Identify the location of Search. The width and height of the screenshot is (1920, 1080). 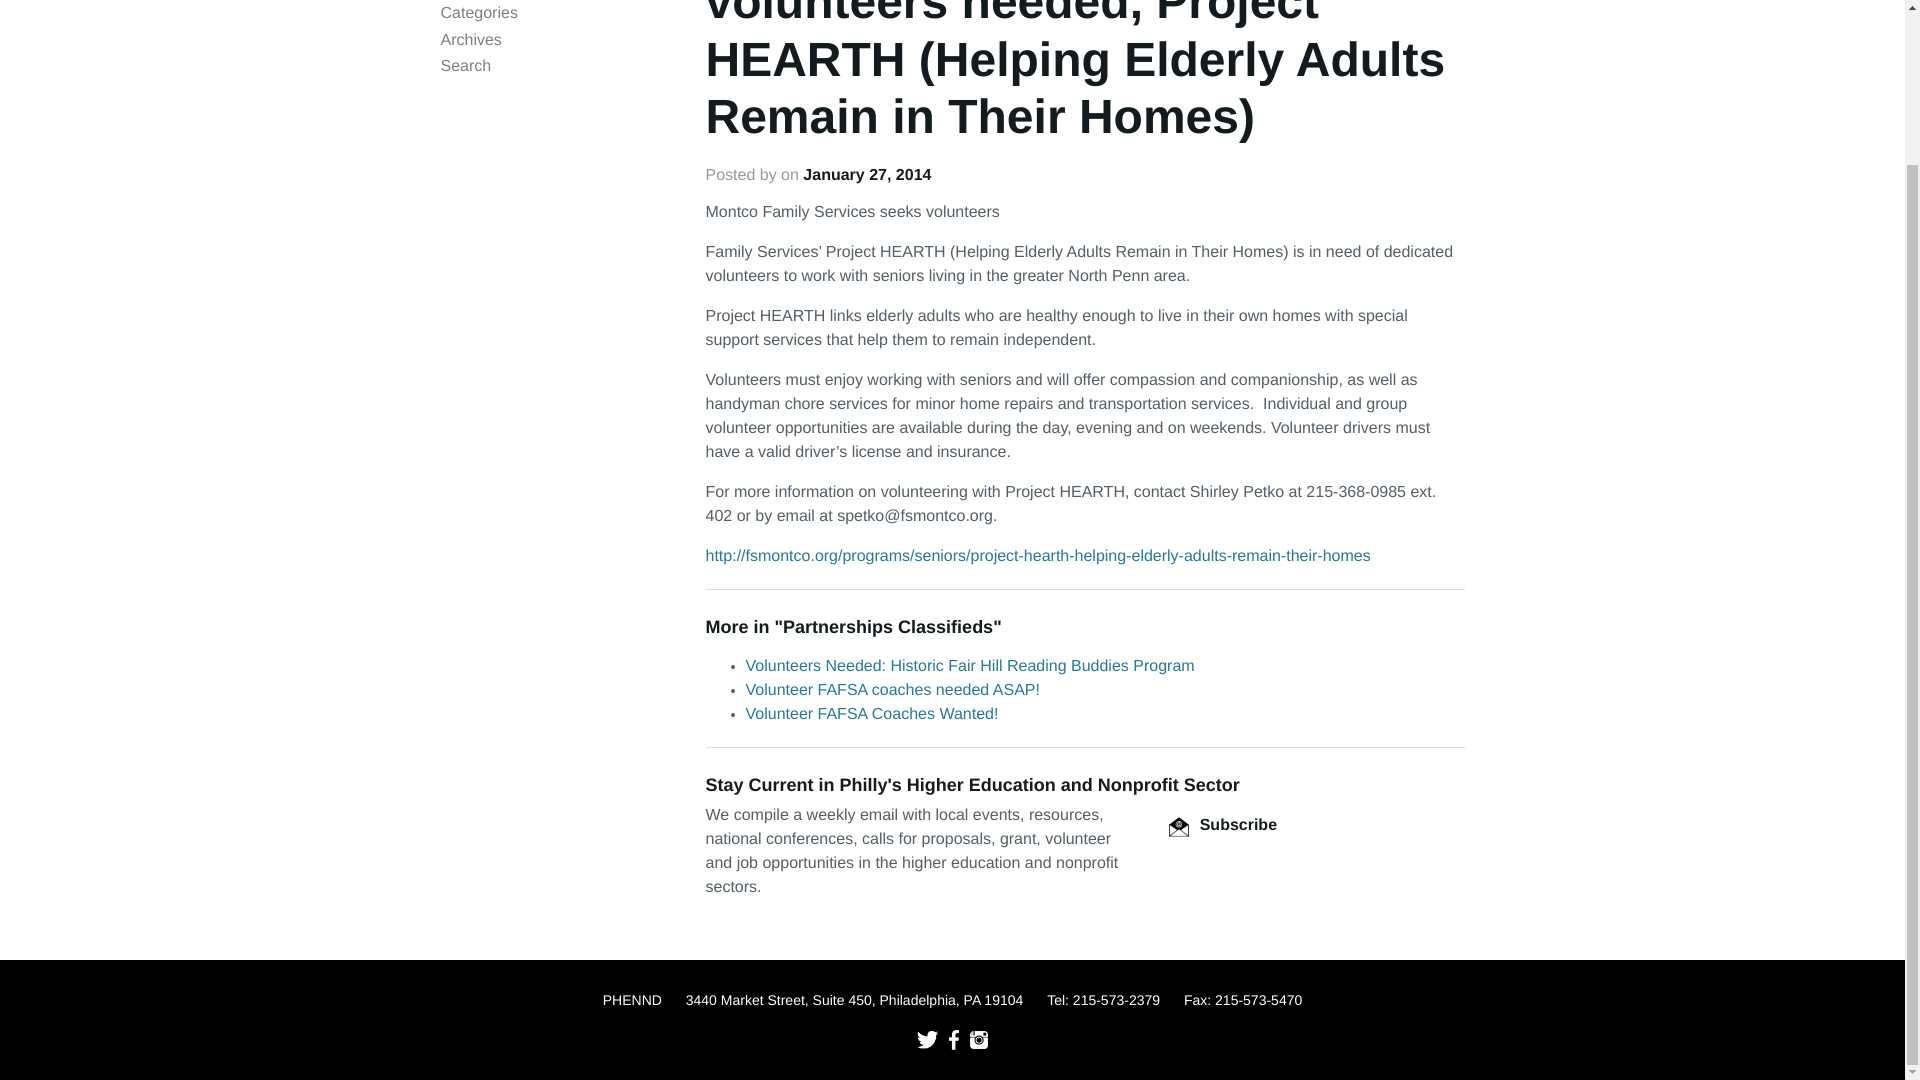
(465, 66).